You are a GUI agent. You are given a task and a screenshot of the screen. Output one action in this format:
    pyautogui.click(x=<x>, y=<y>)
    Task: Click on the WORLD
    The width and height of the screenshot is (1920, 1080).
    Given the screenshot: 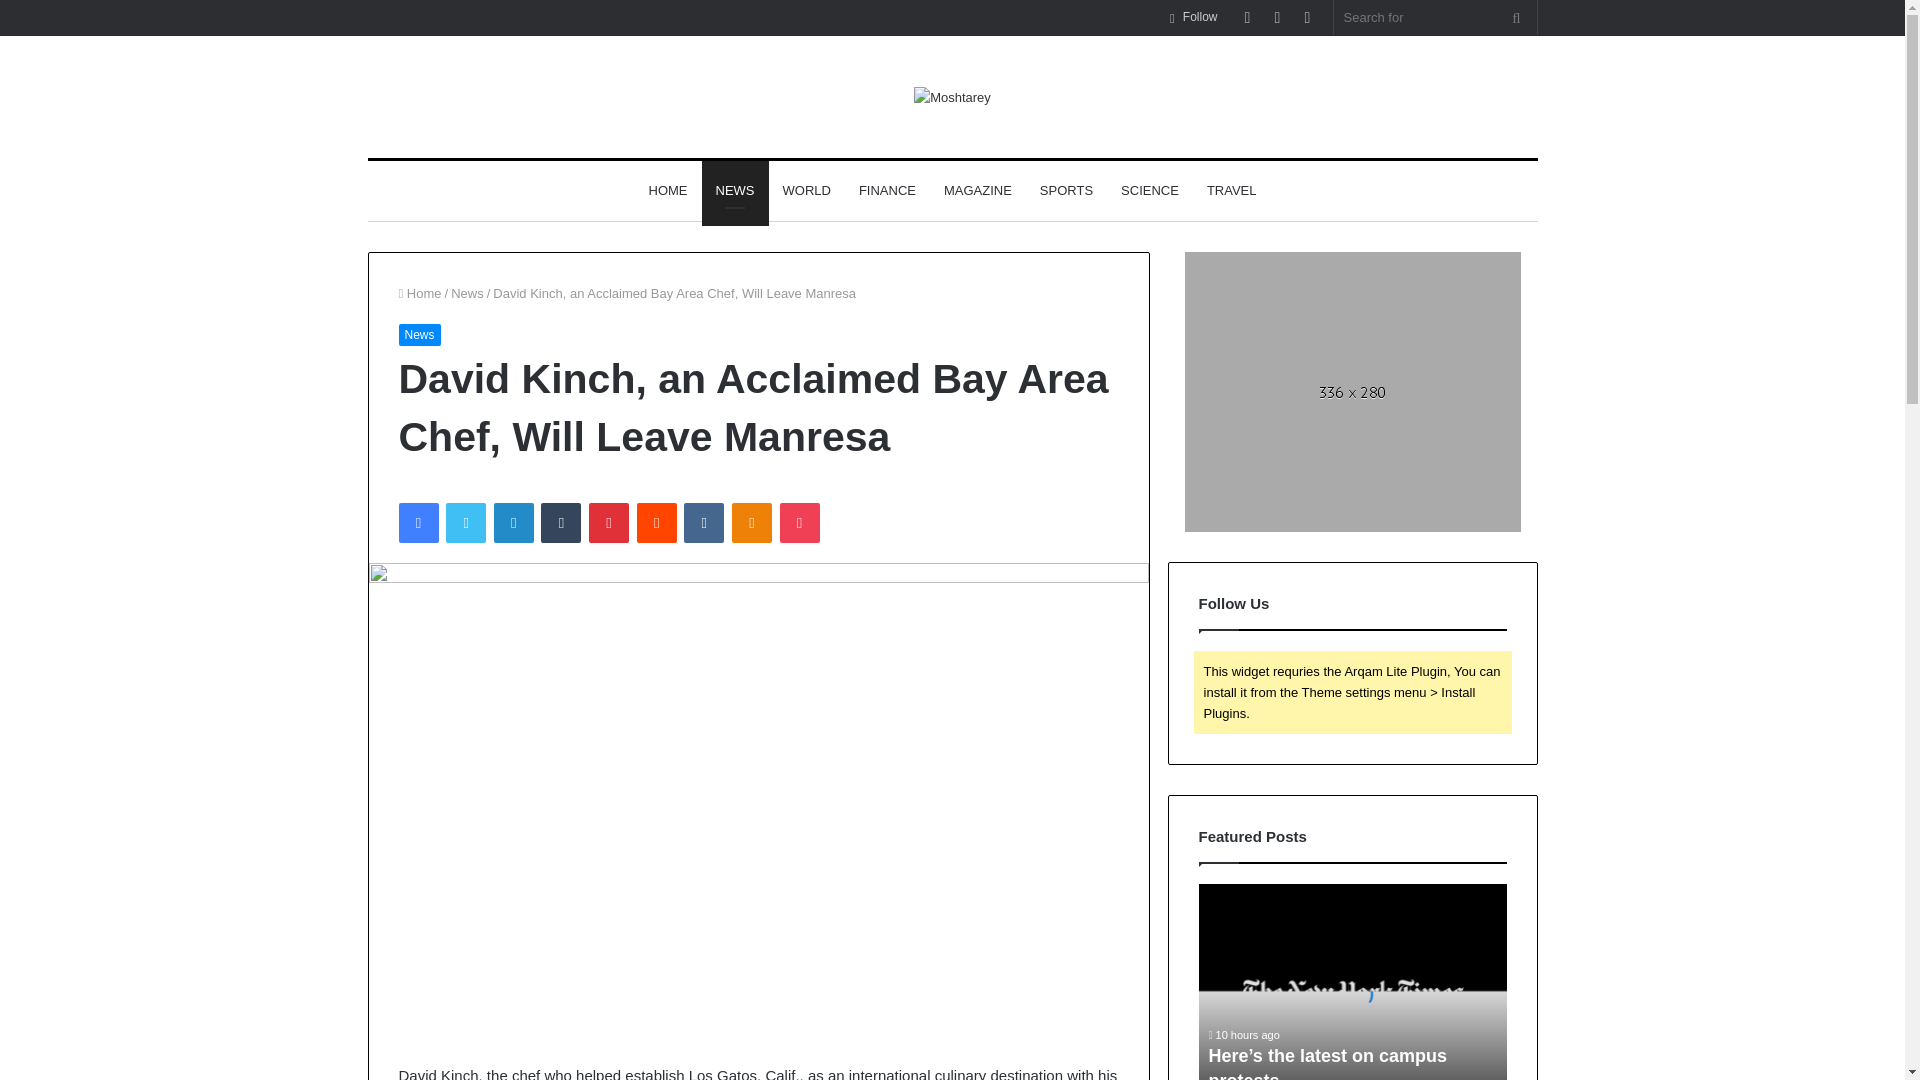 What is the action you would take?
    pyautogui.click(x=806, y=190)
    